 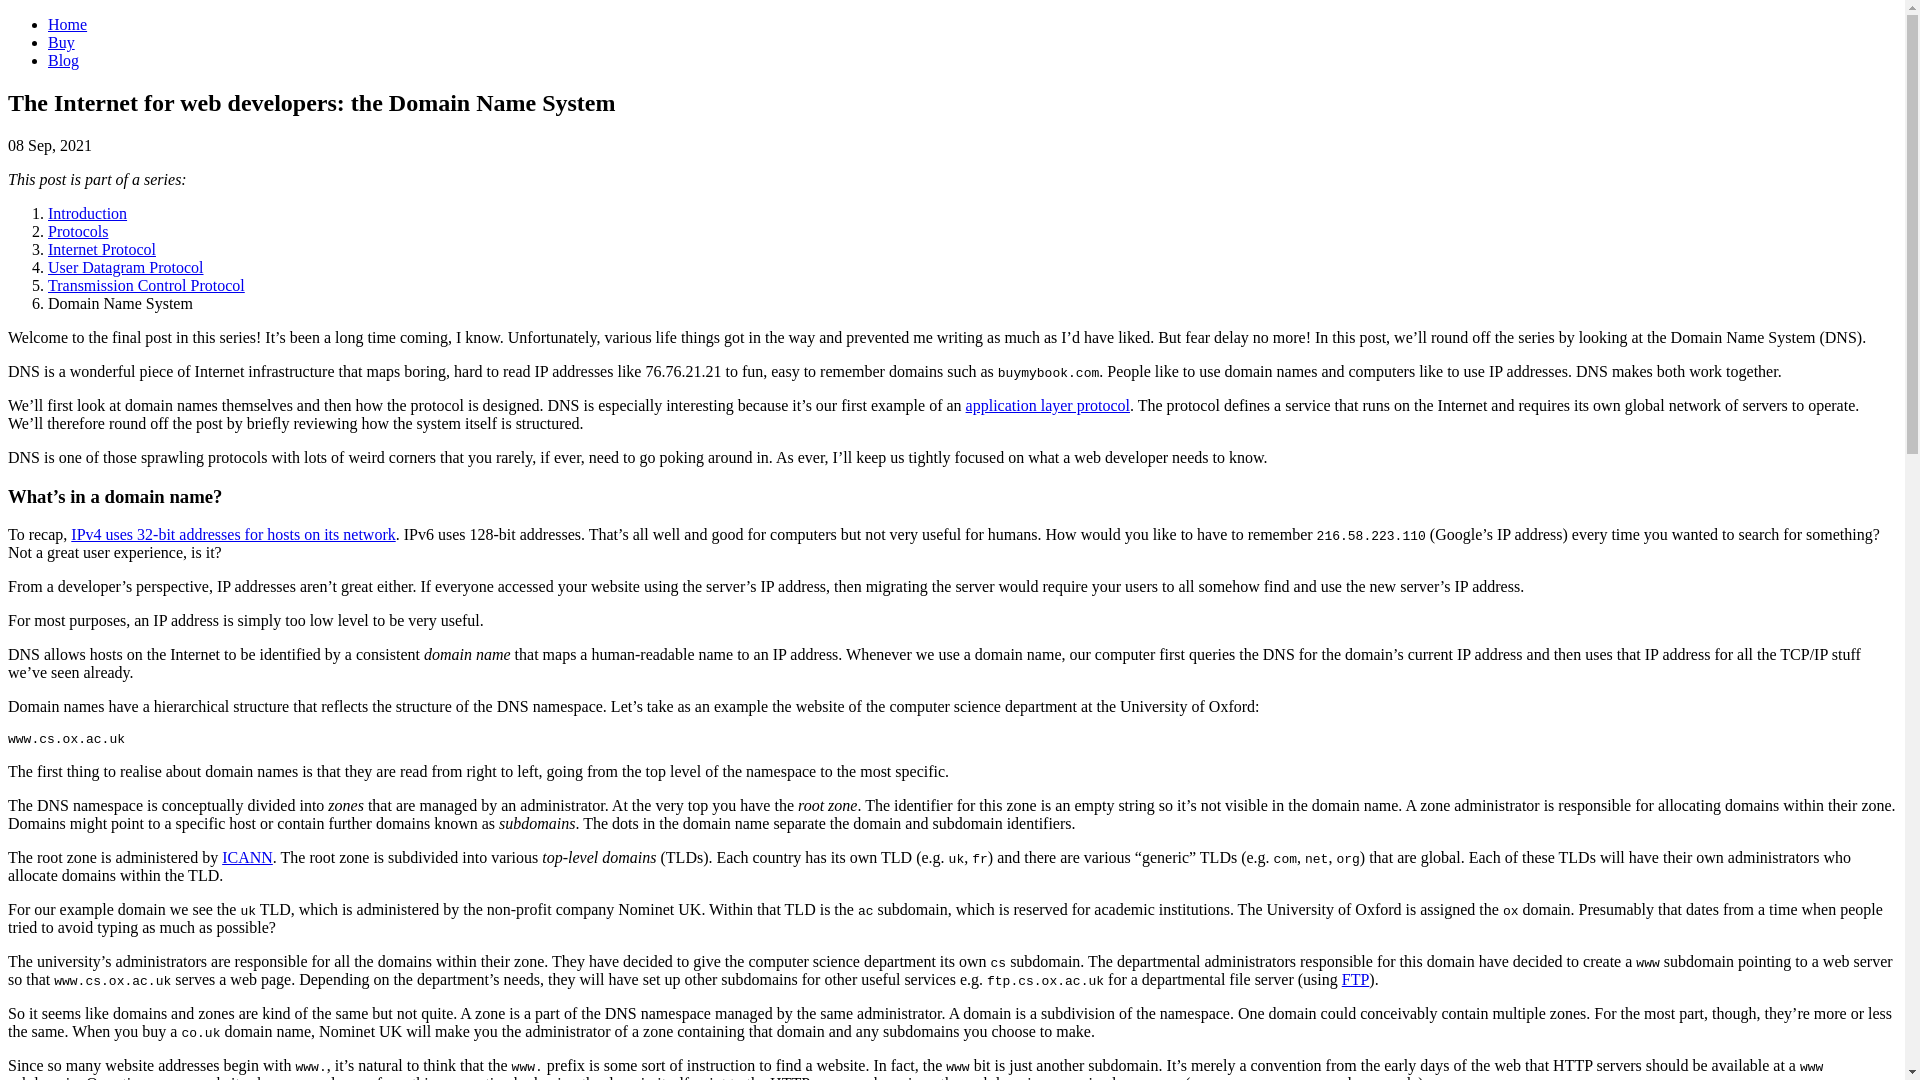 I want to click on Home, so click(x=67, y=24).